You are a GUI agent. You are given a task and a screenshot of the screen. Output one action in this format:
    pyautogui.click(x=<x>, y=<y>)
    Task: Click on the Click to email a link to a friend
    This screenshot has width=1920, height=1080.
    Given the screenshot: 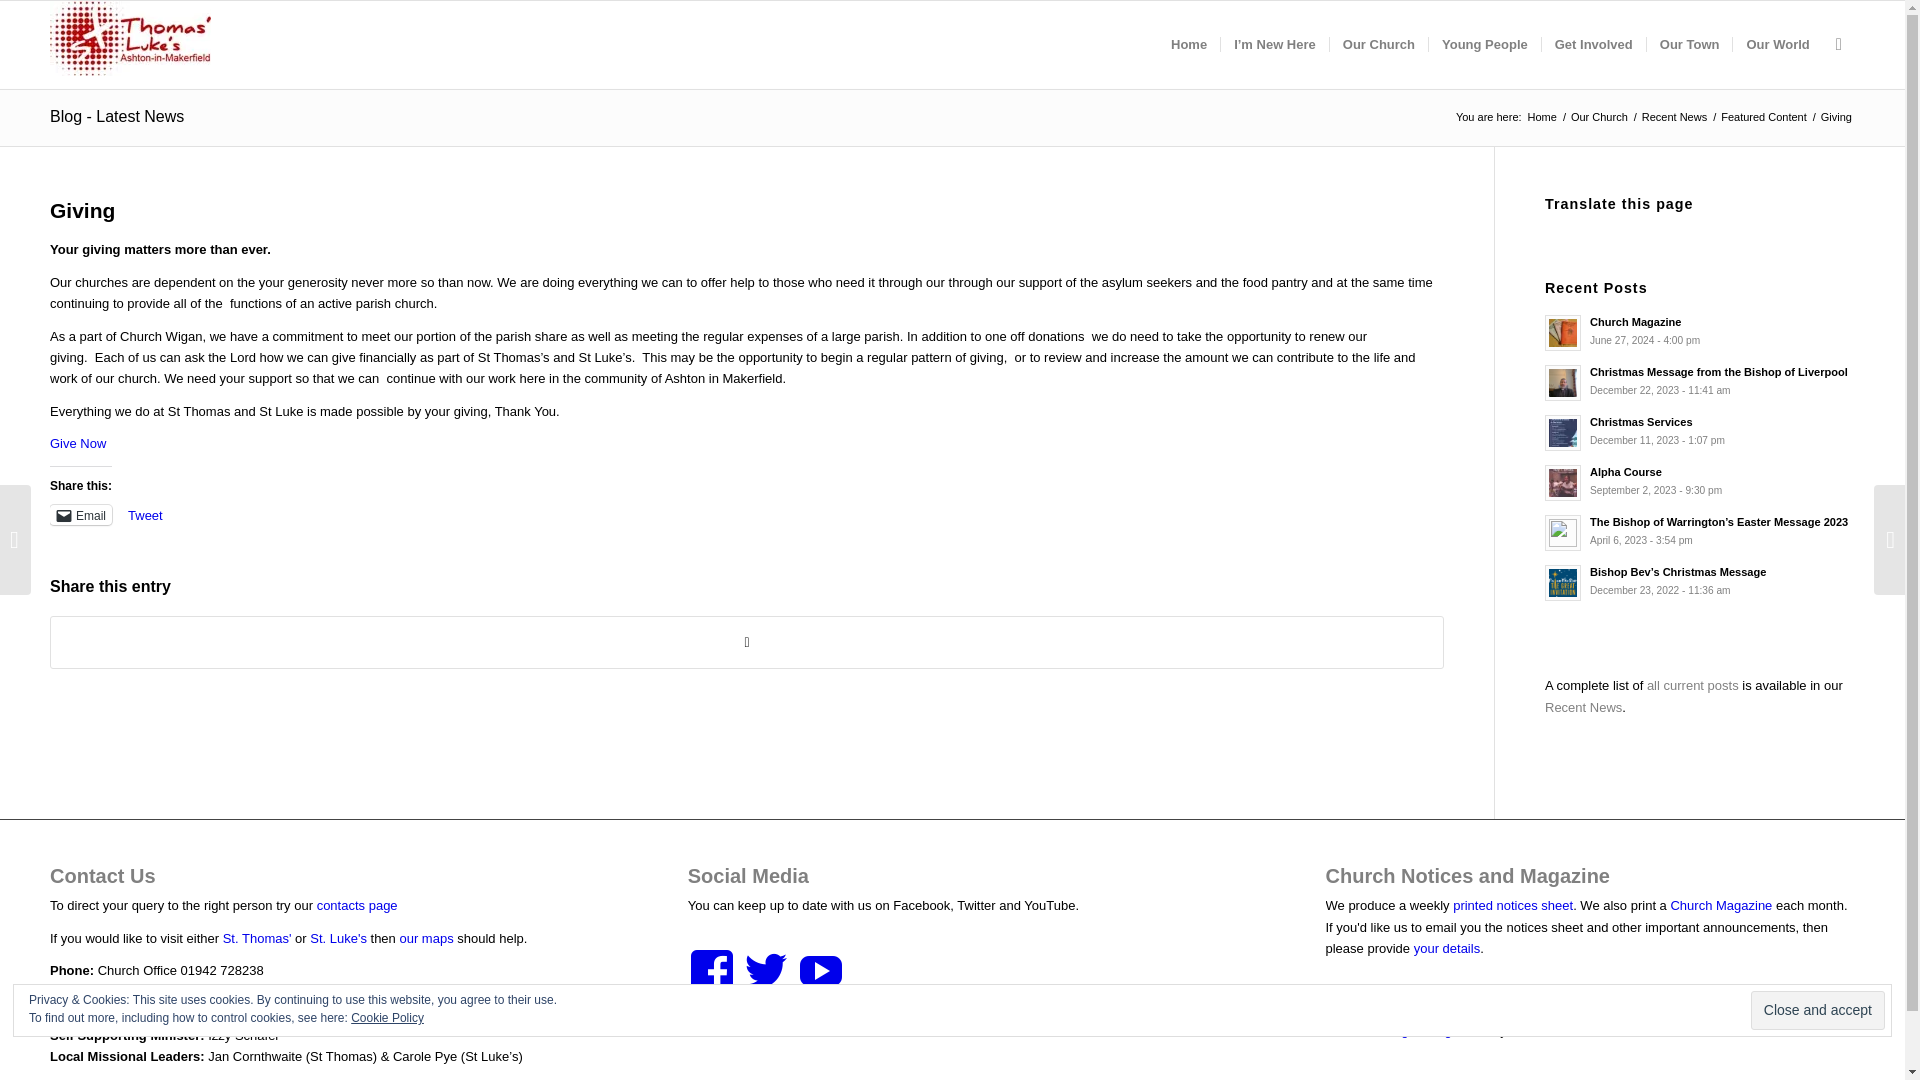 What is the action you would take?
    pyautogui.click(x=80, y=514)
    